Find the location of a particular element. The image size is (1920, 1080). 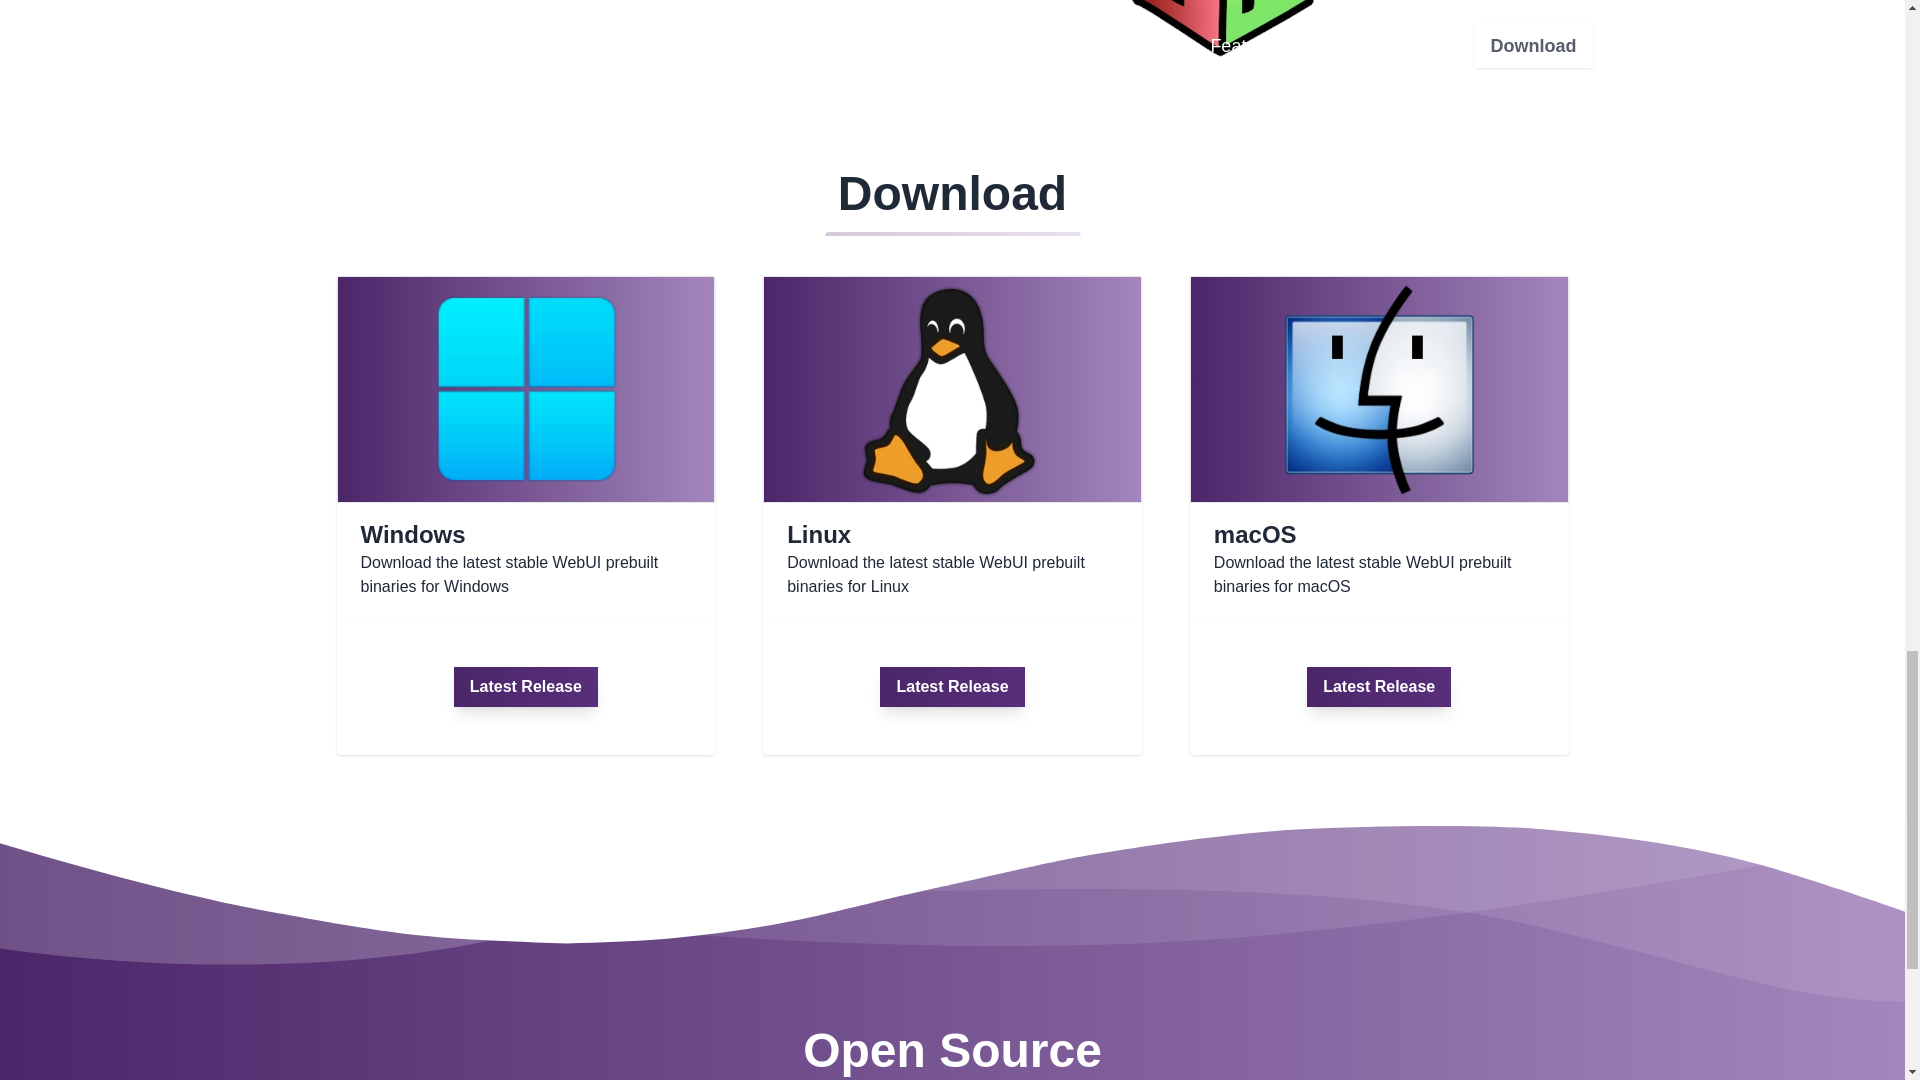

Latest Release is located at coordinates (1379, 687).